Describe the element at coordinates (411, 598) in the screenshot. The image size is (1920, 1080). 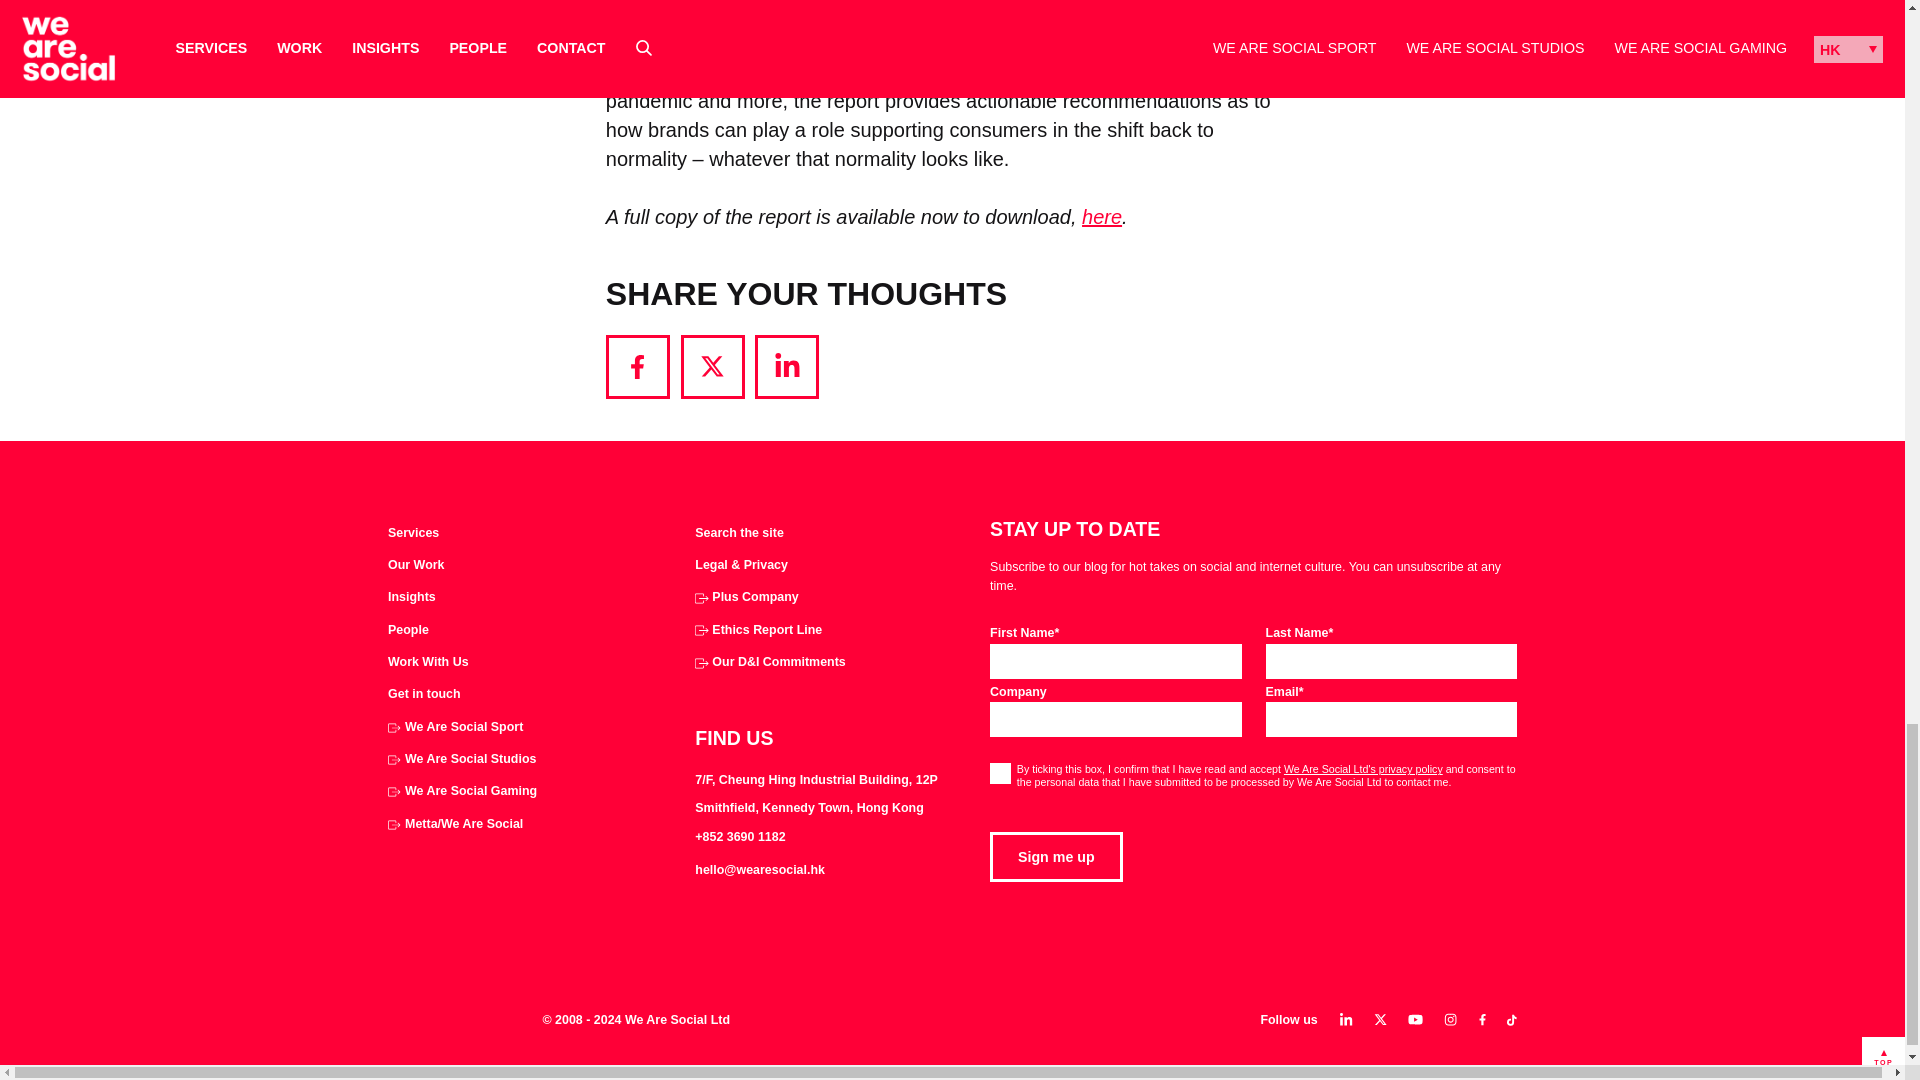
I see `Insights` at that location.